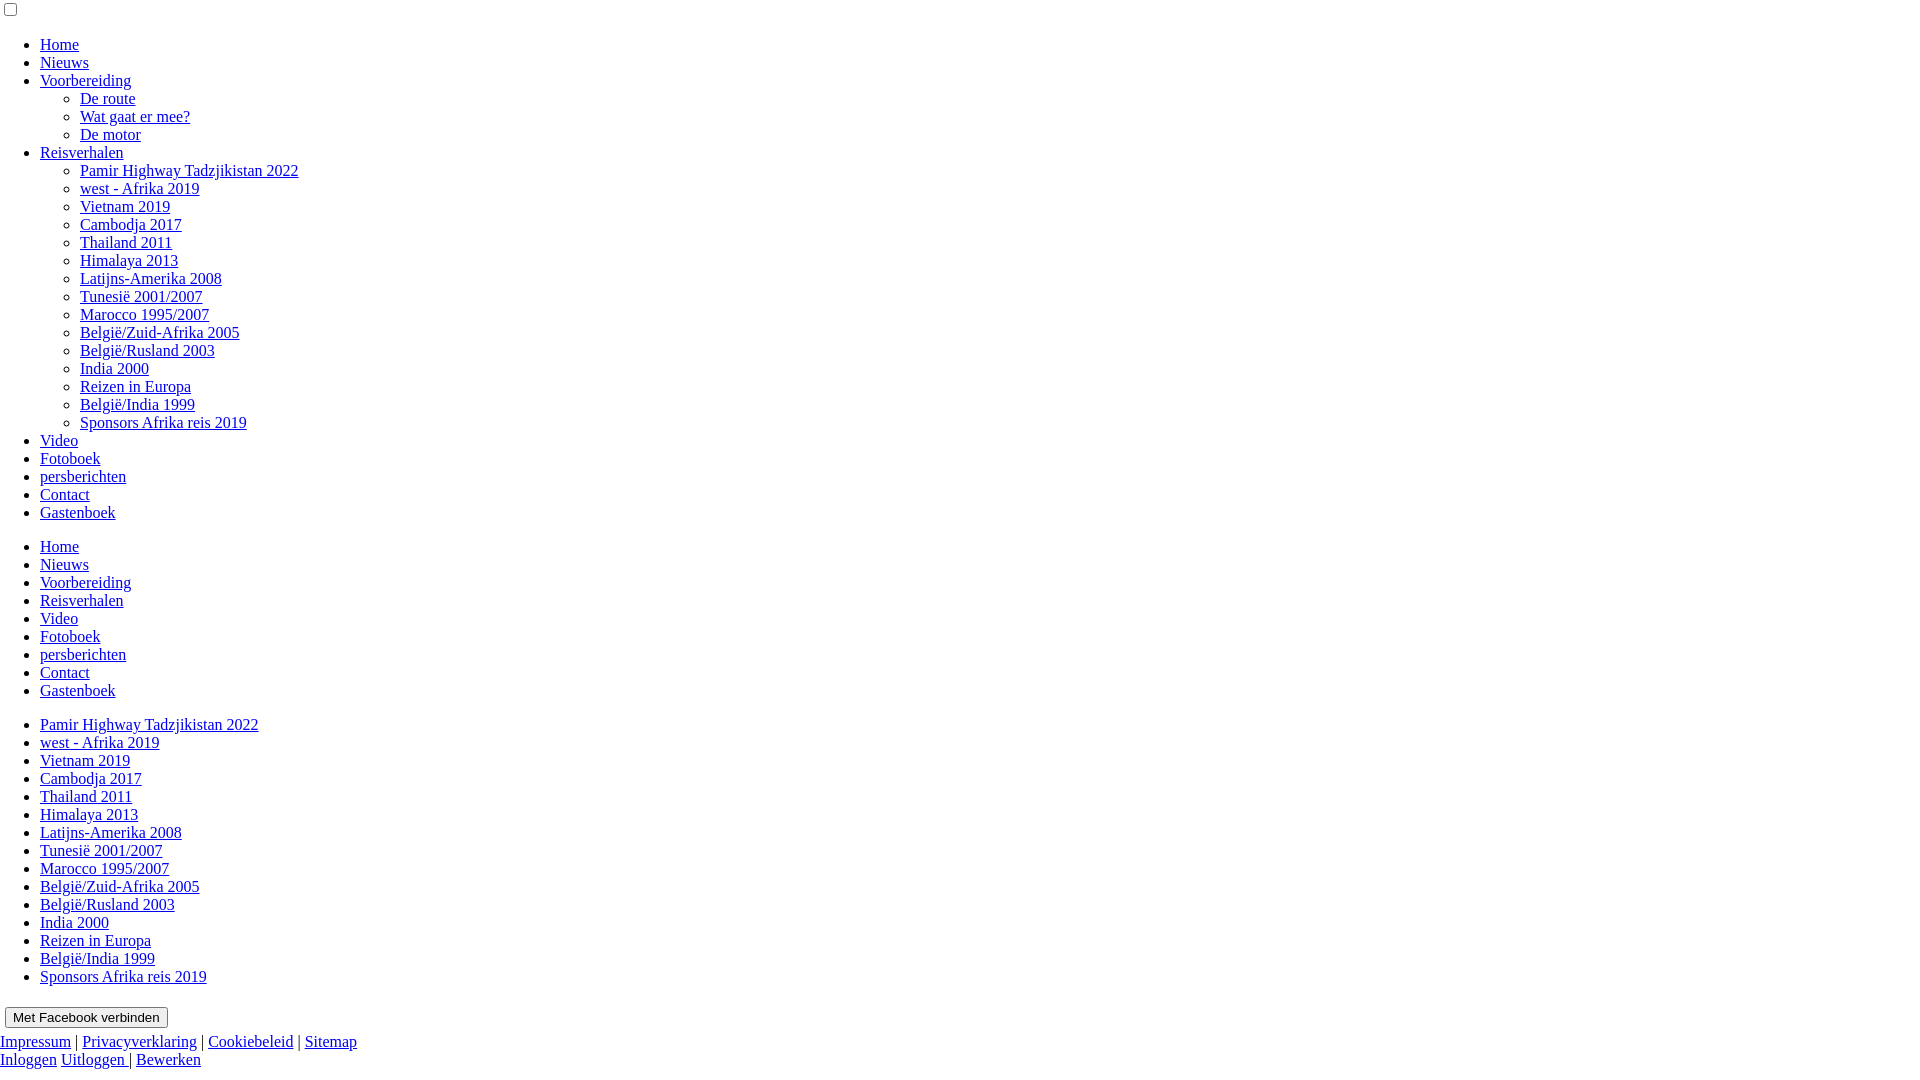  I want to click on Reisverhalen, so click(82, 600).